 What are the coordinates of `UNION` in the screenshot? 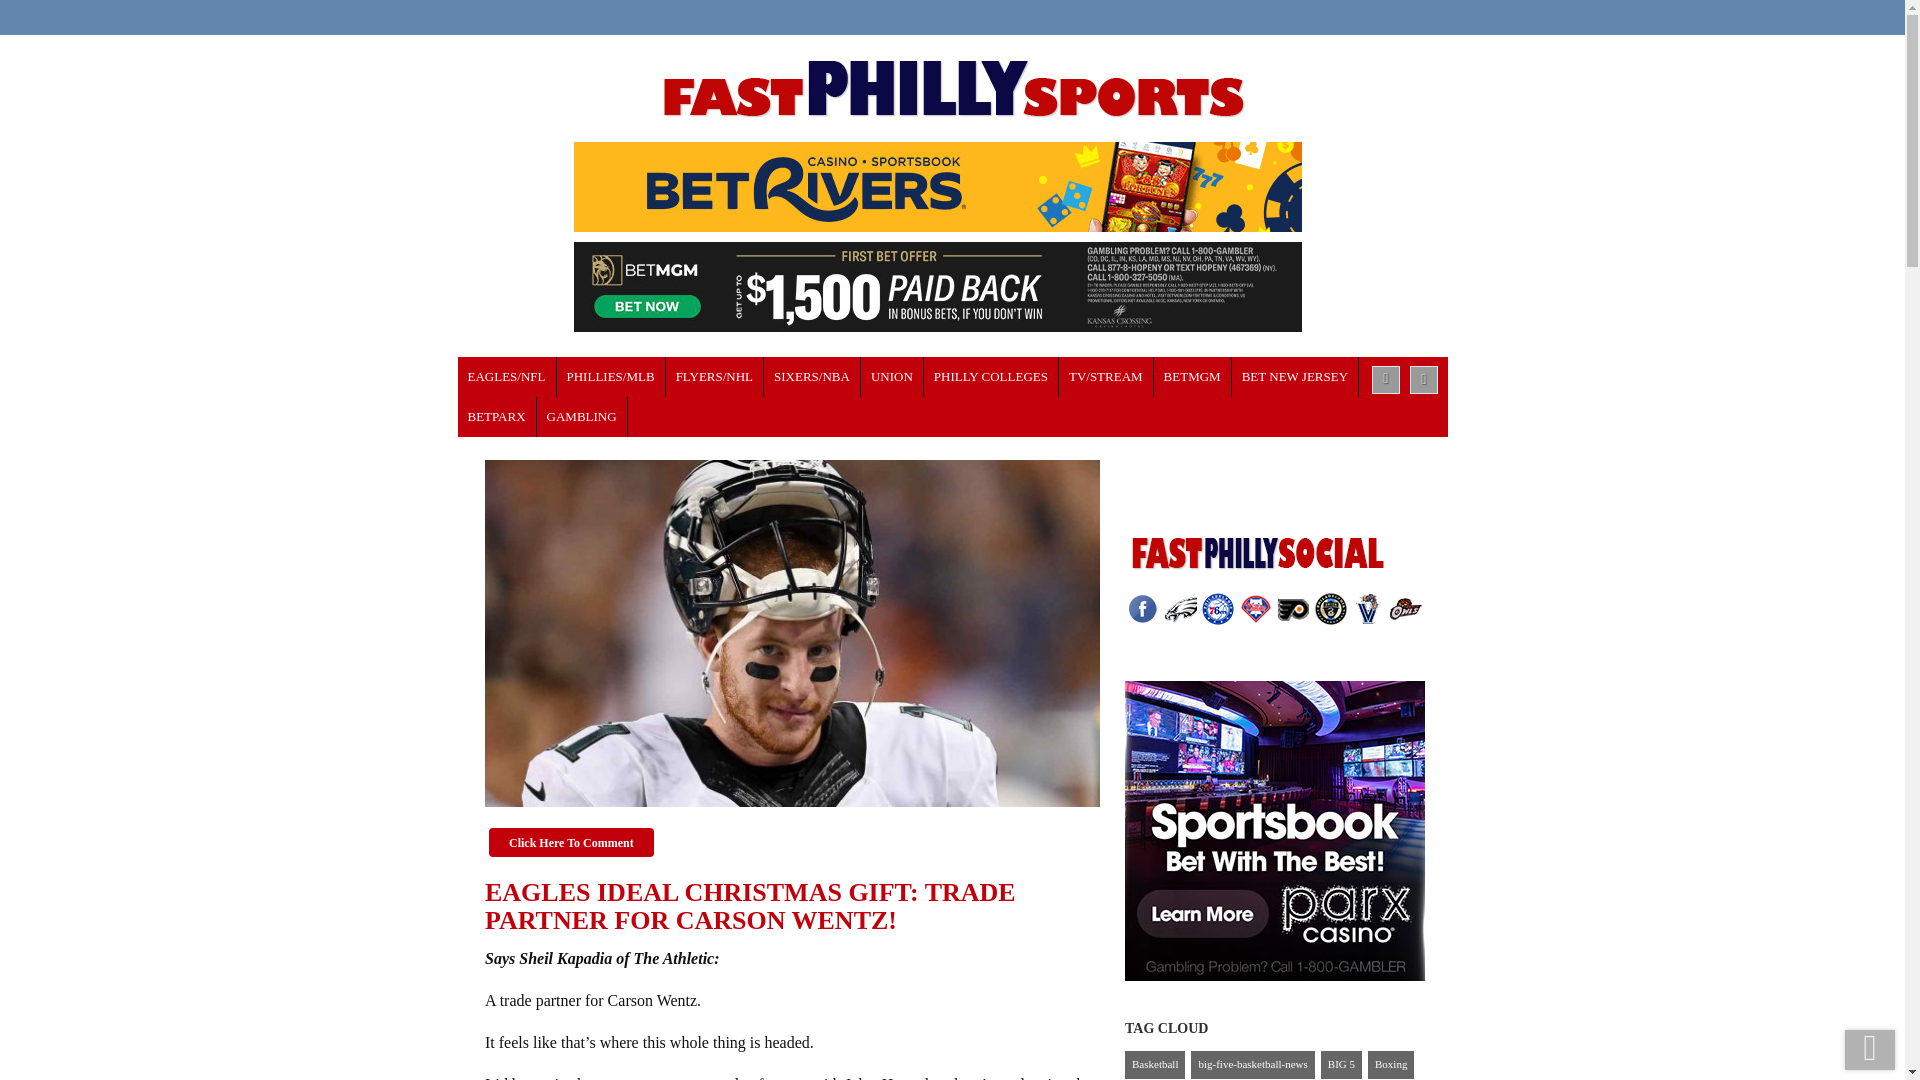 It's located at (892, 377).